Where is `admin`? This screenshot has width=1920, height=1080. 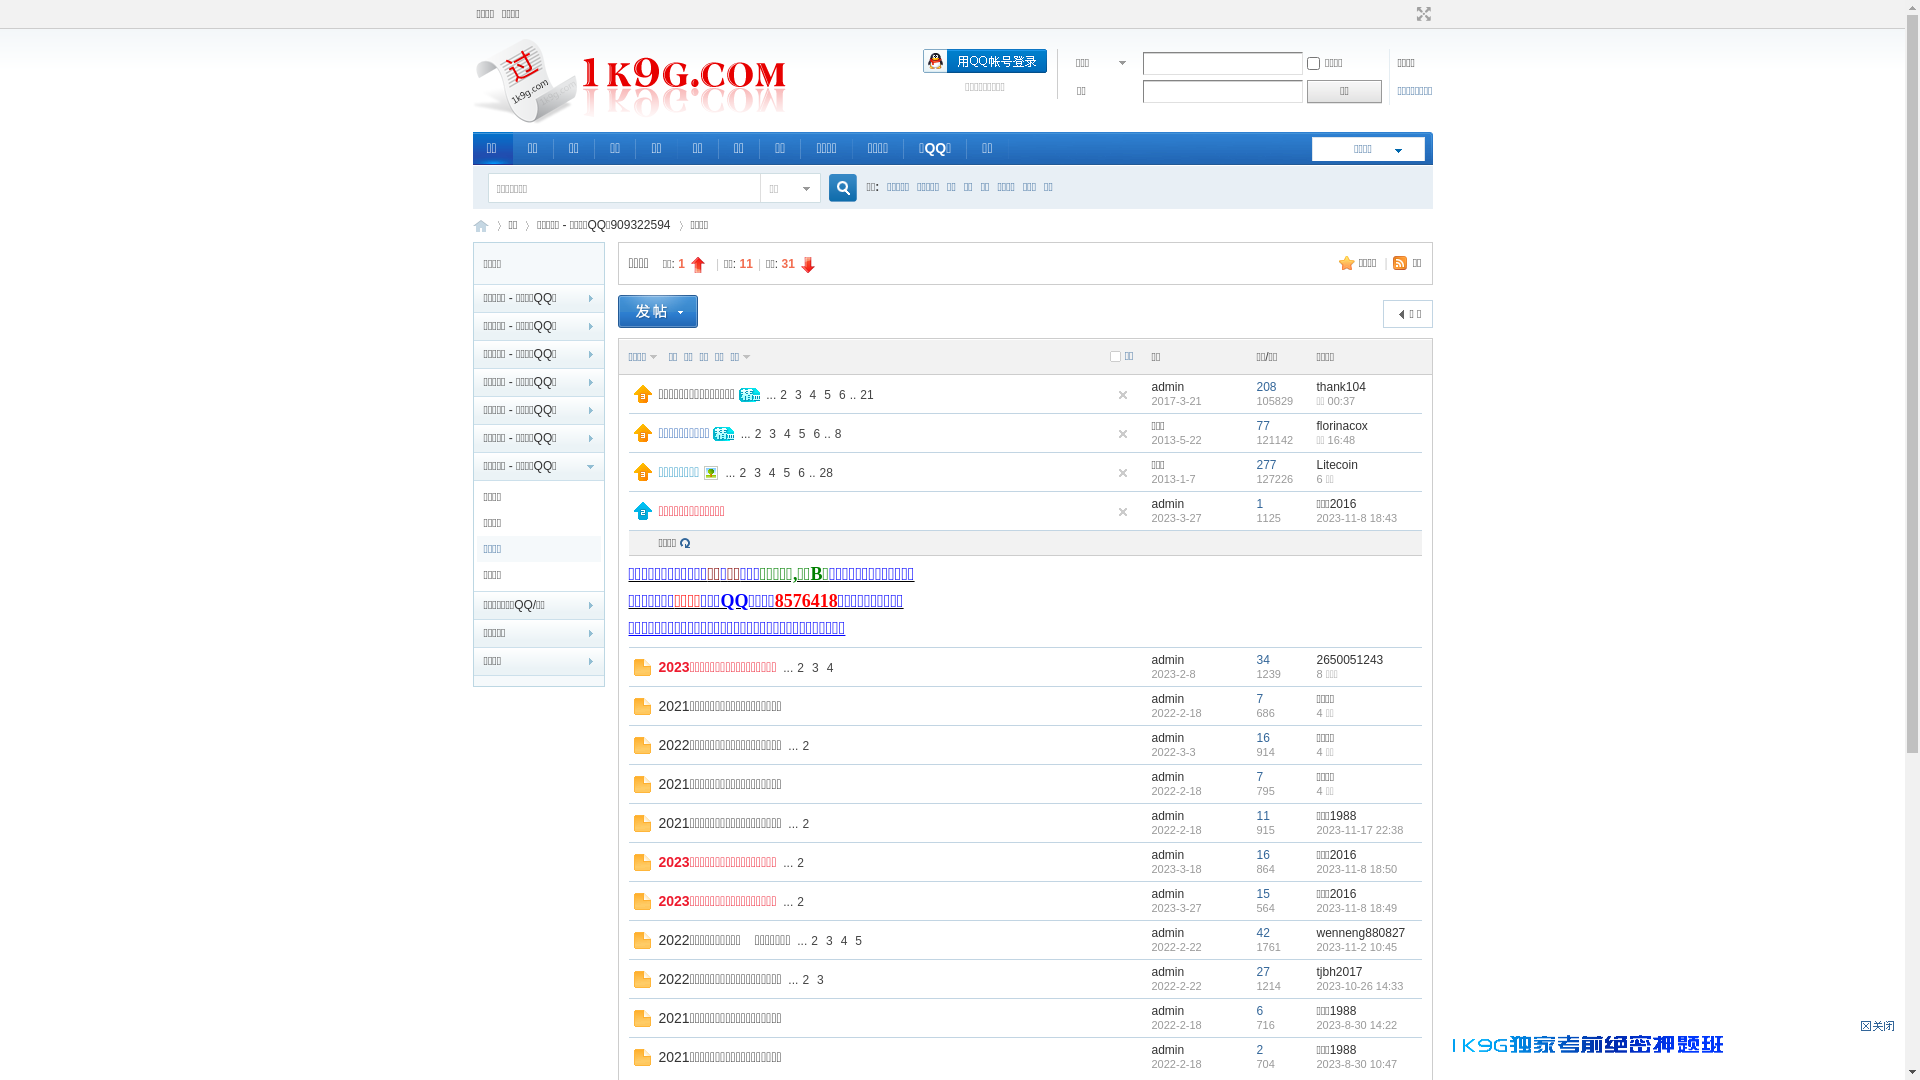 admin is located at coordinates (1168, 660).